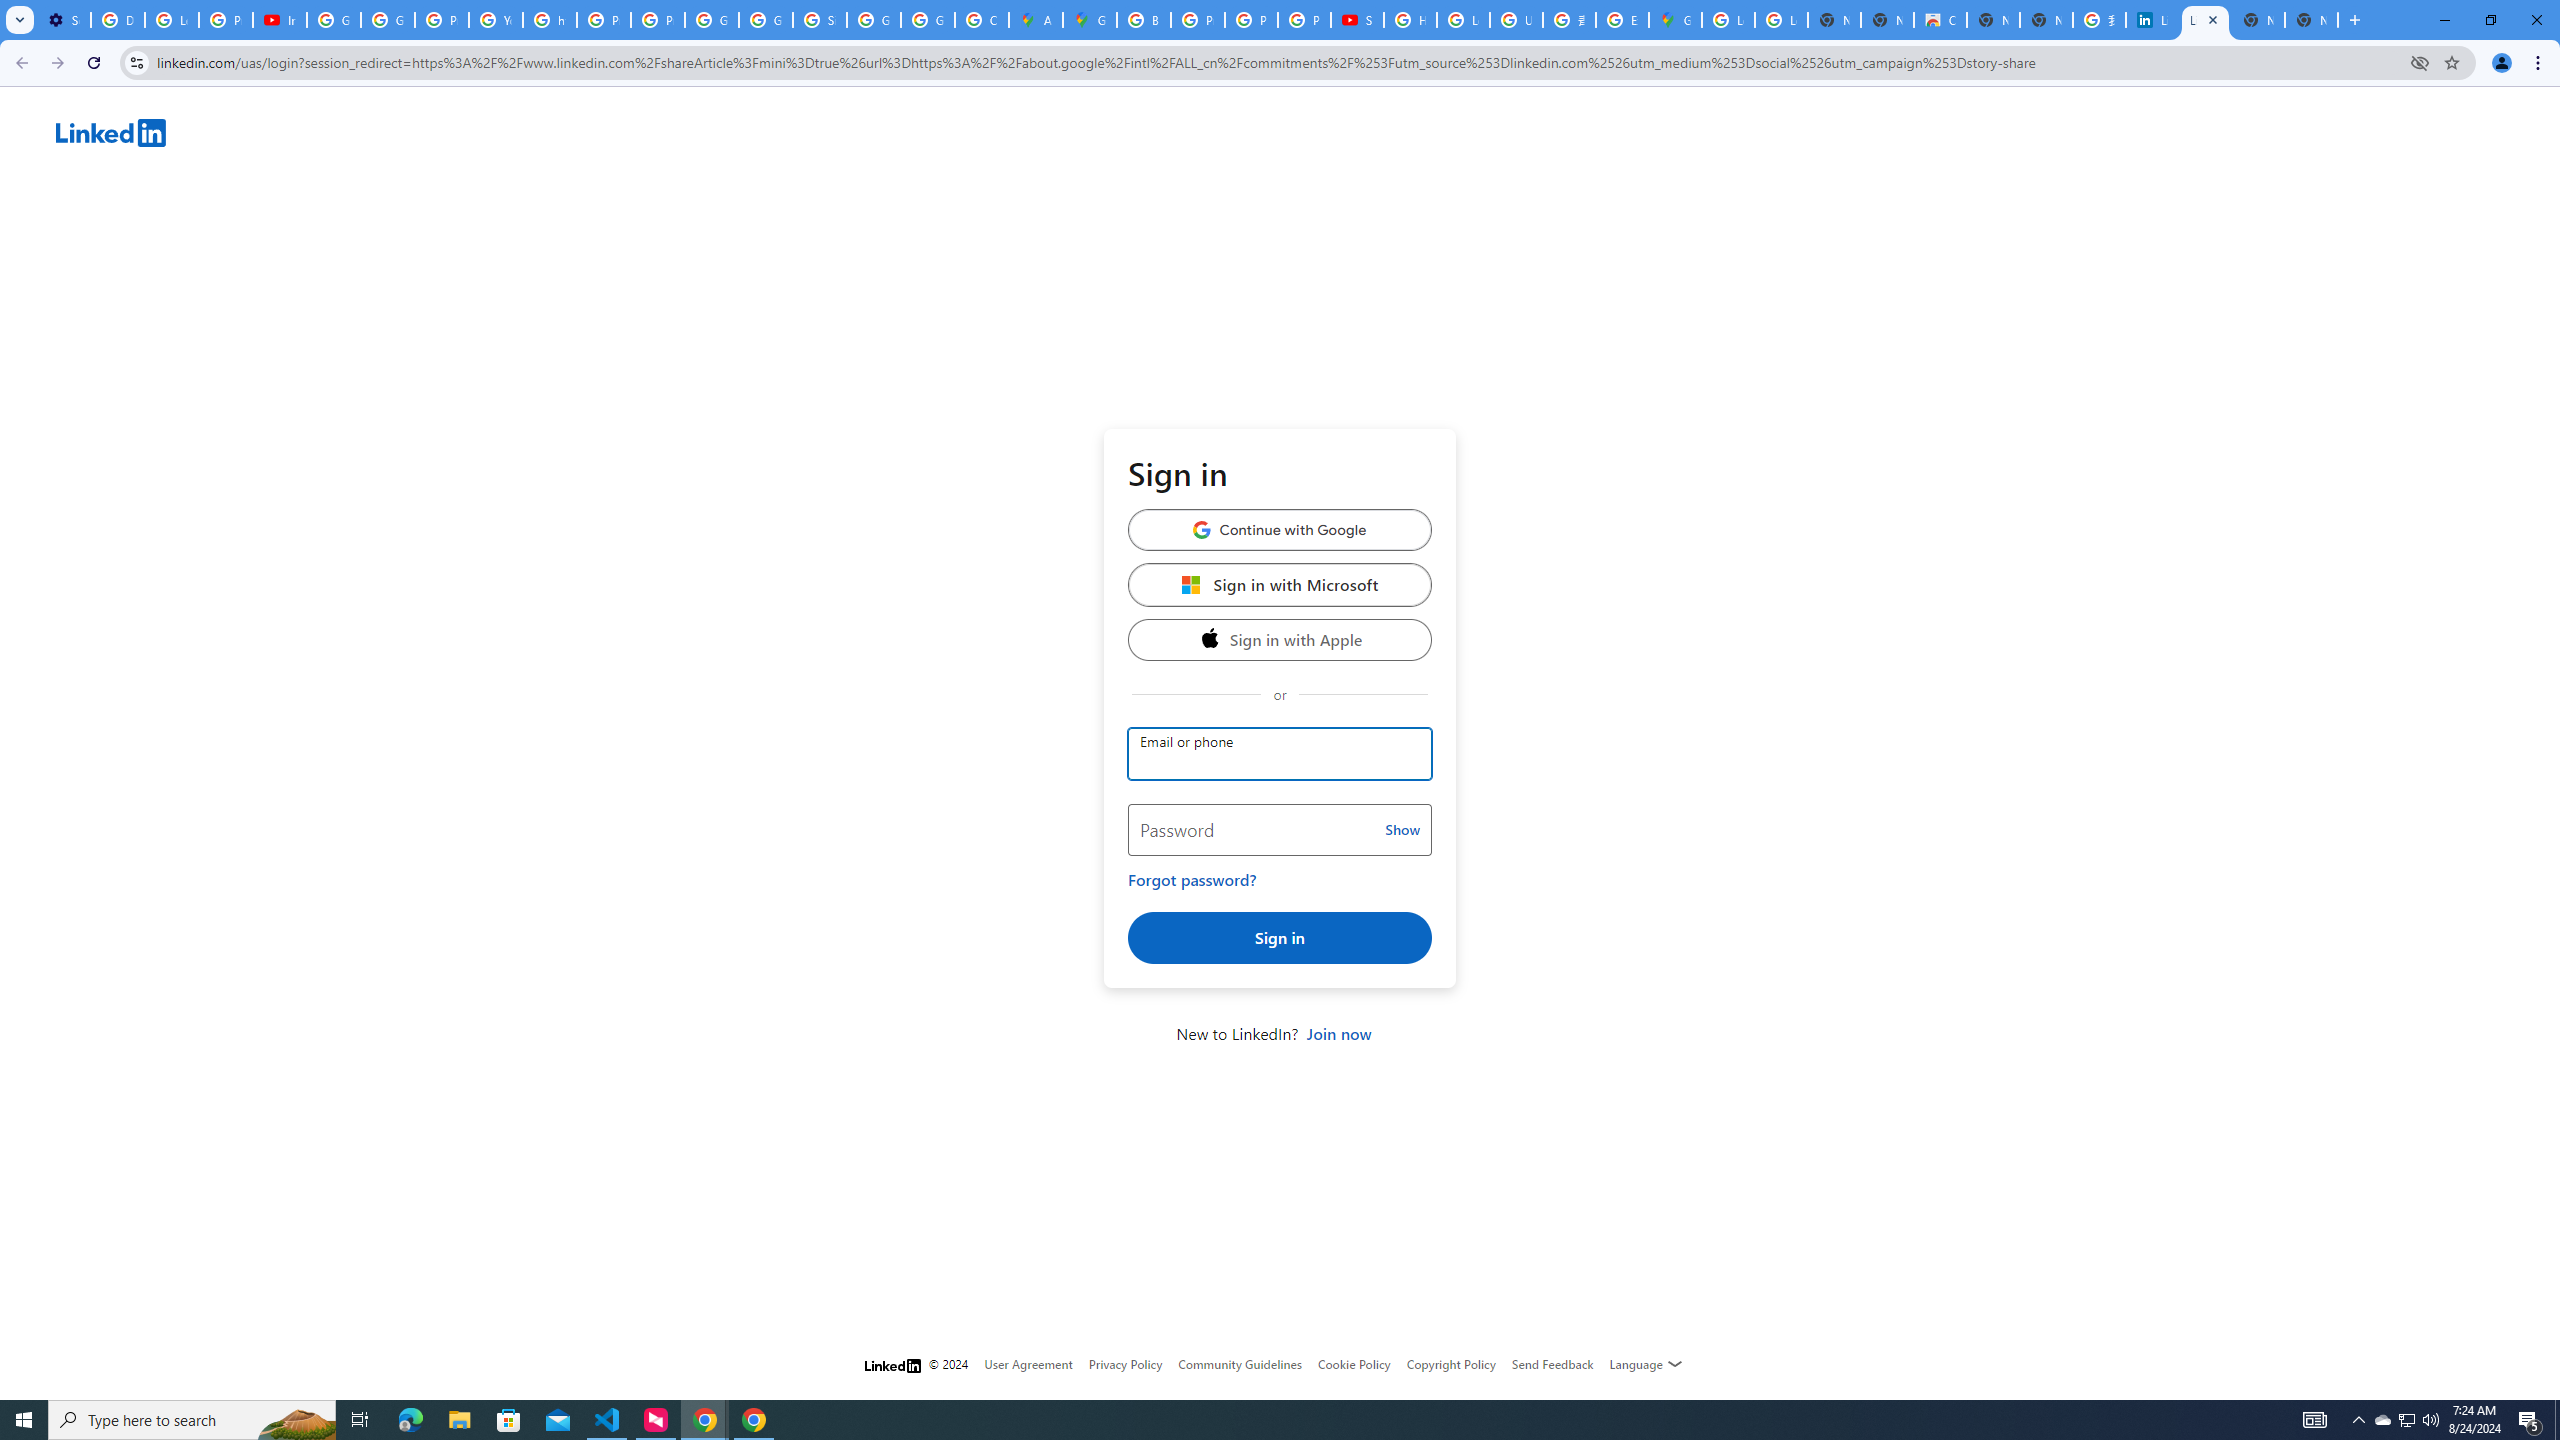  Describe the element at coordinates (1280, 830) in the screenshot. I see `Password` at that location.